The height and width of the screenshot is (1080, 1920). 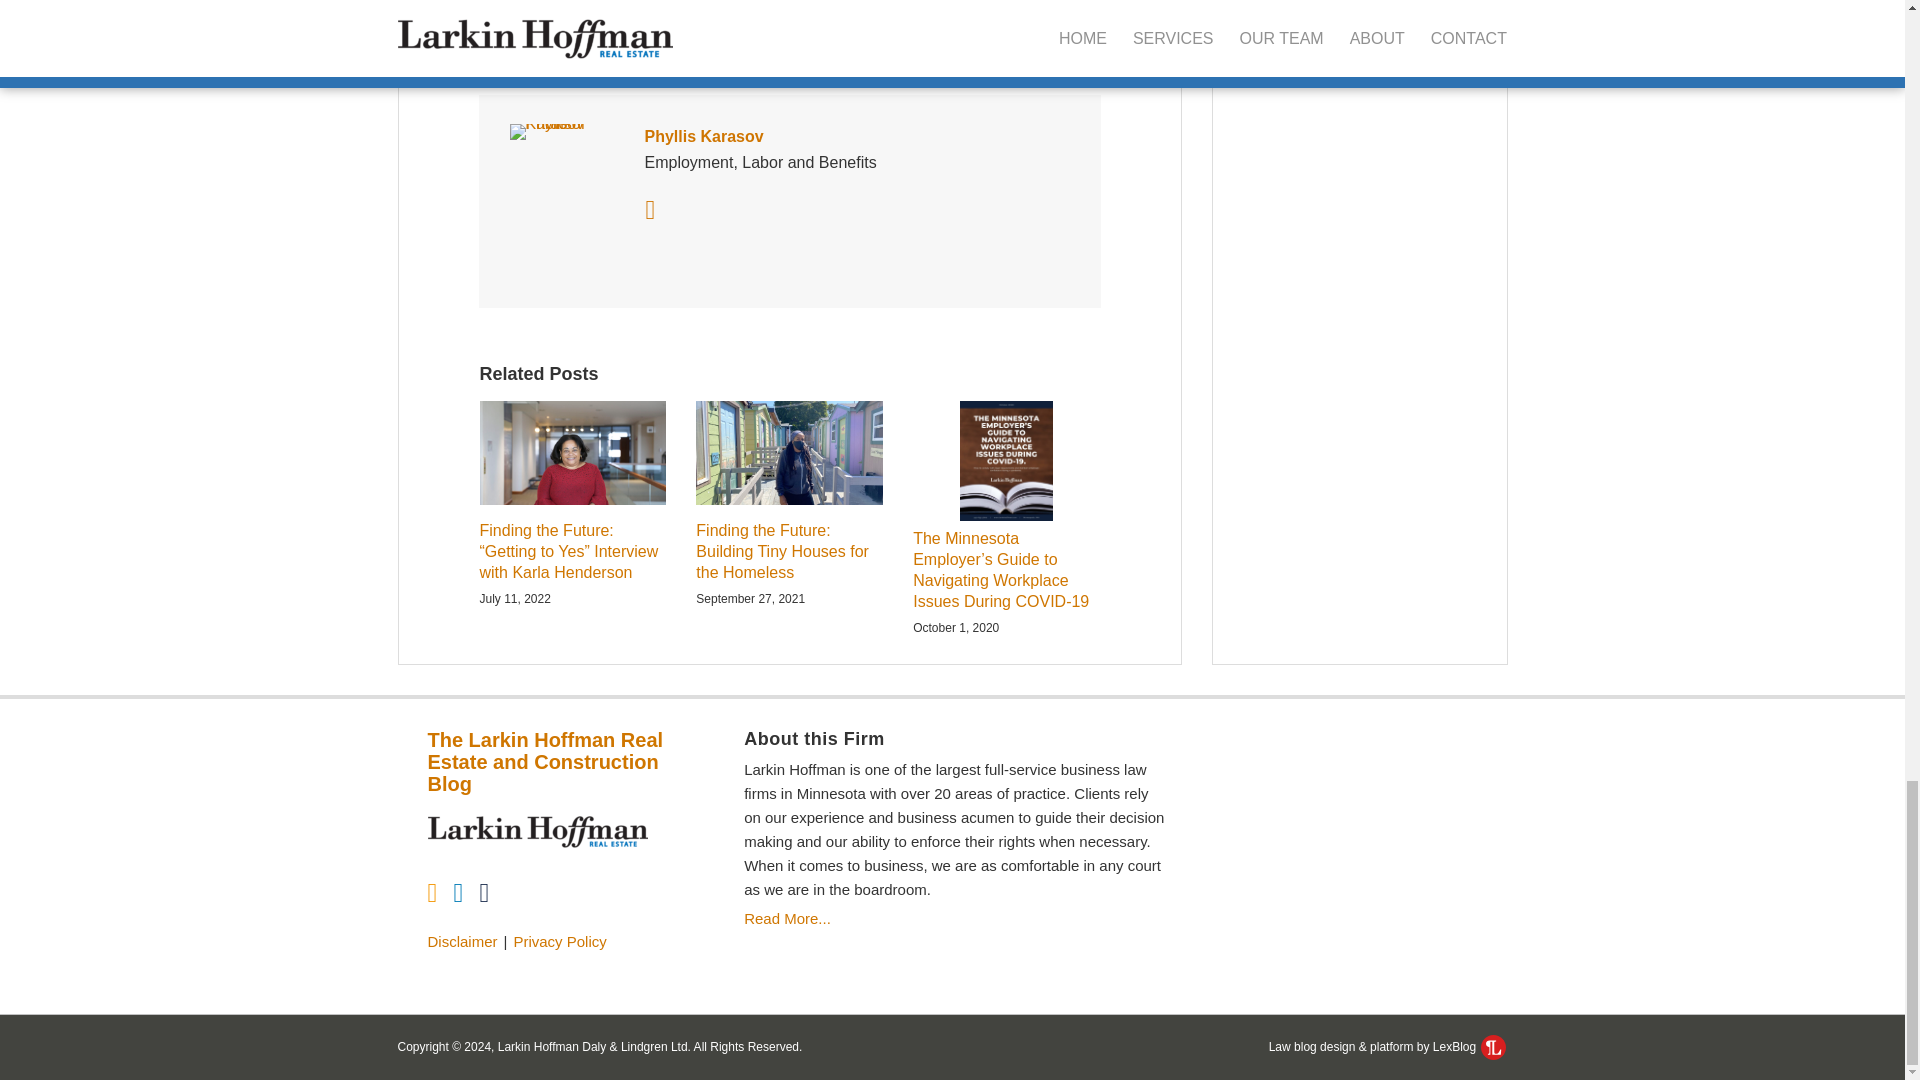 What do you see at coordinates (789, 552) in the screenshot?
I see `Finding the Future: Building Tiny Houses for the Homeless` at bounding box center [789, 552].